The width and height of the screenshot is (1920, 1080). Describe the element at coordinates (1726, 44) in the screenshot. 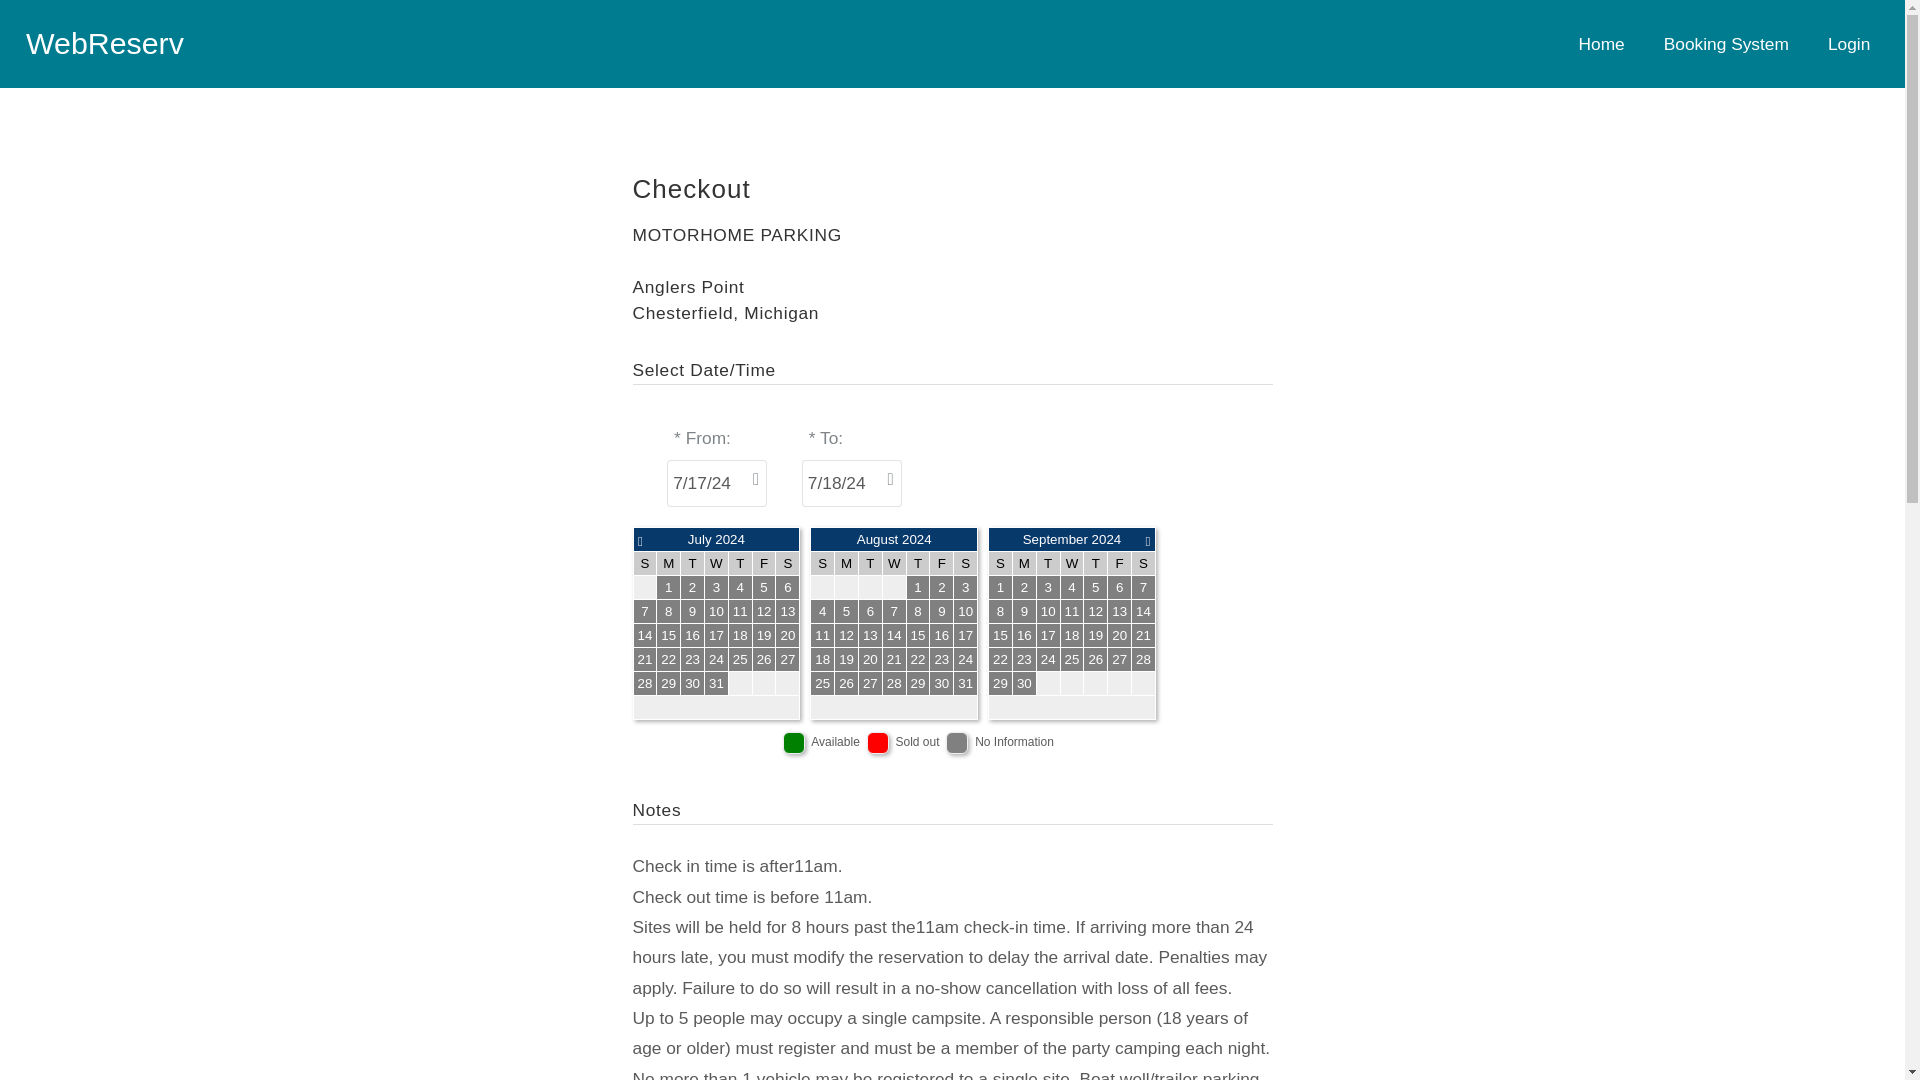

I see `Booking System` at that location.